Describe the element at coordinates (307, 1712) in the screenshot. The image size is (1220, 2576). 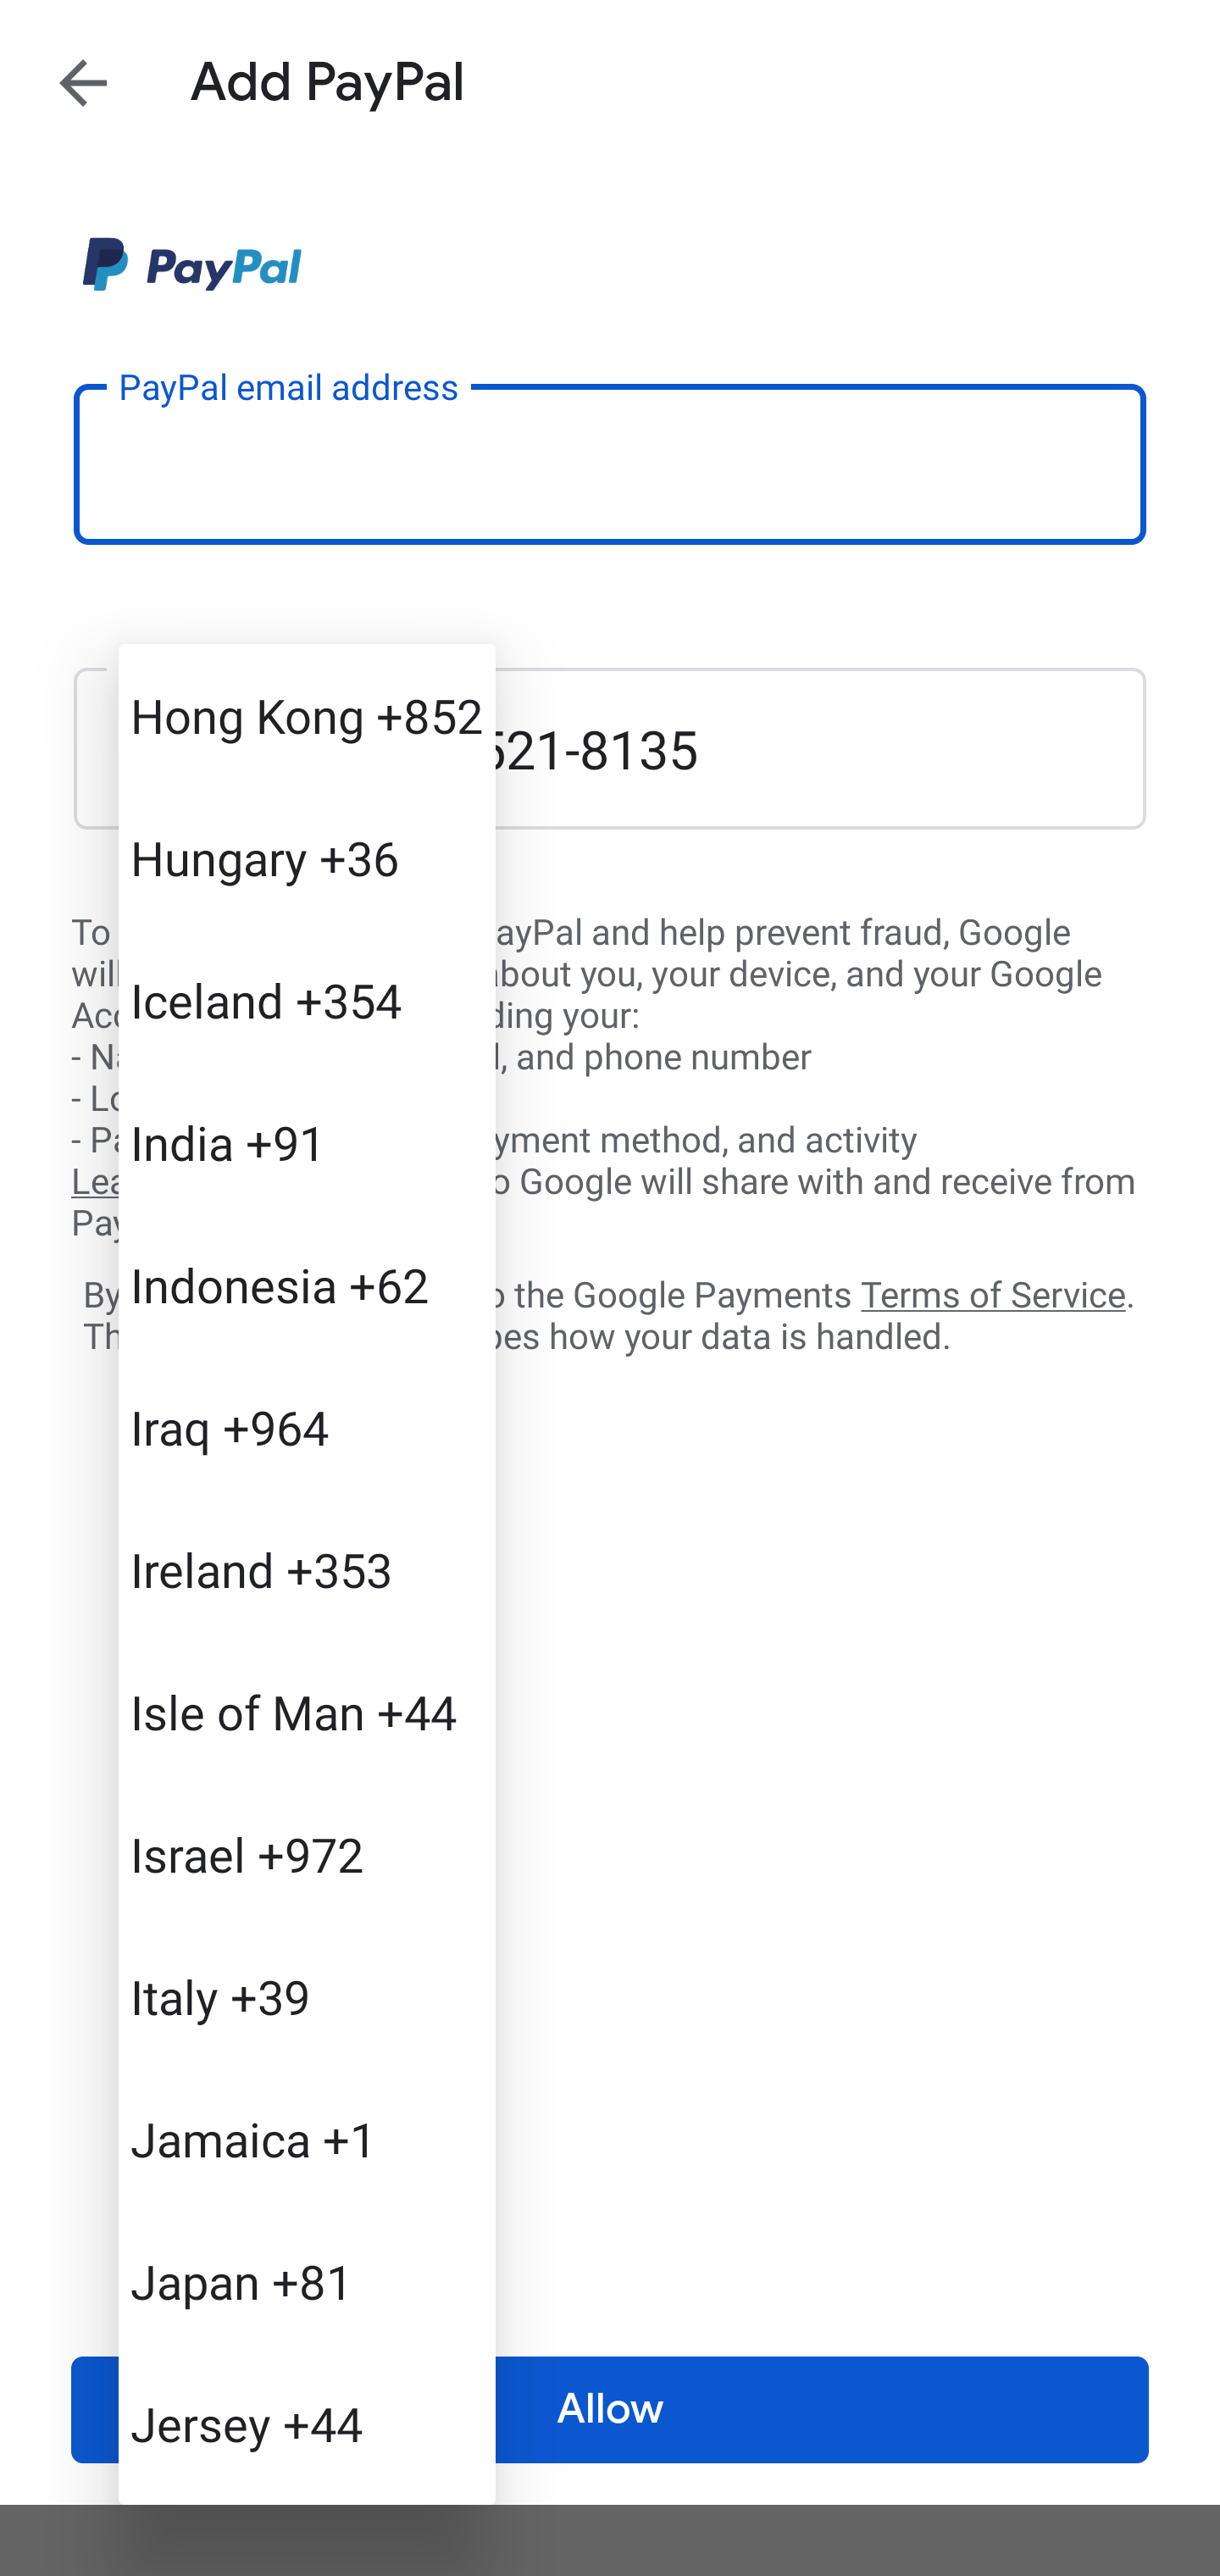
I see `Isle of Man +44` at that location.